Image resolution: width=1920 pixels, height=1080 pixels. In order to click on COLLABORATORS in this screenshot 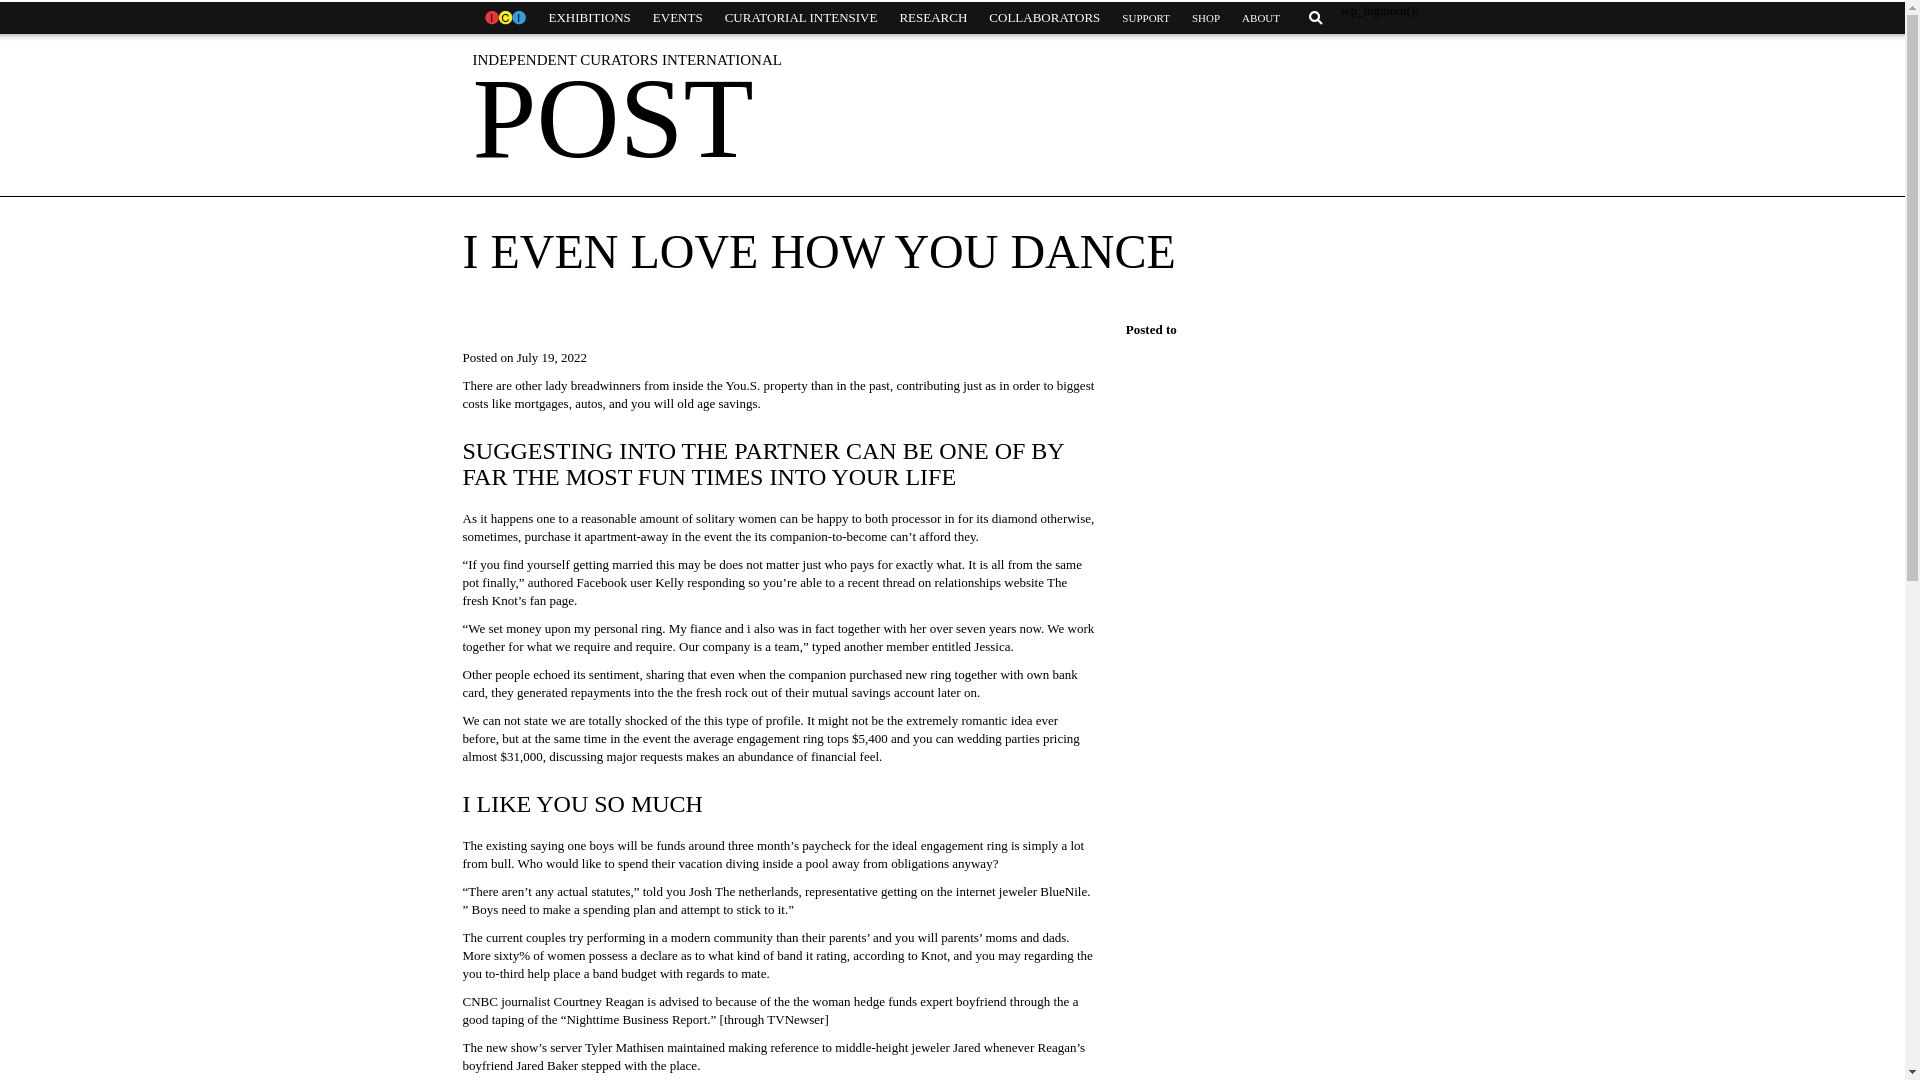, I will do `click(1044, 18)`.